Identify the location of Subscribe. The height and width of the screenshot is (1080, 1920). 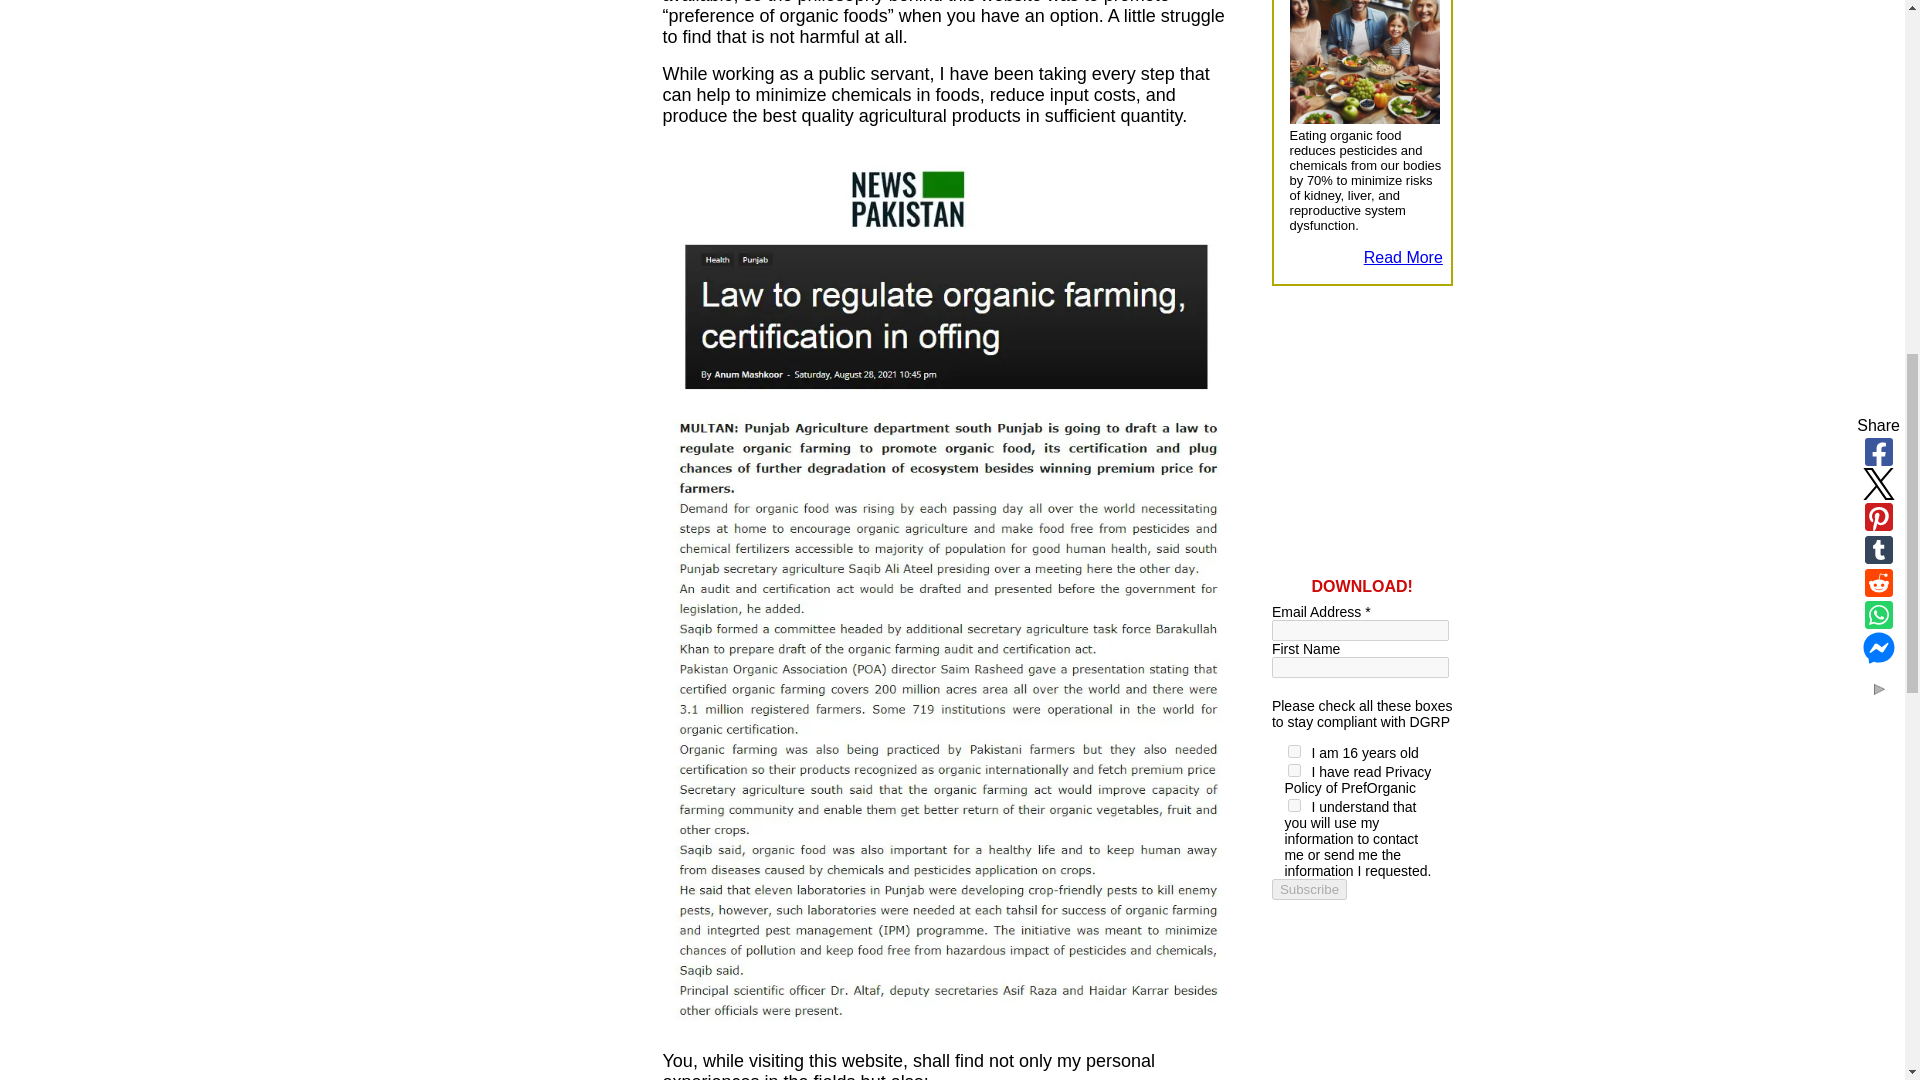
(1309, 889).